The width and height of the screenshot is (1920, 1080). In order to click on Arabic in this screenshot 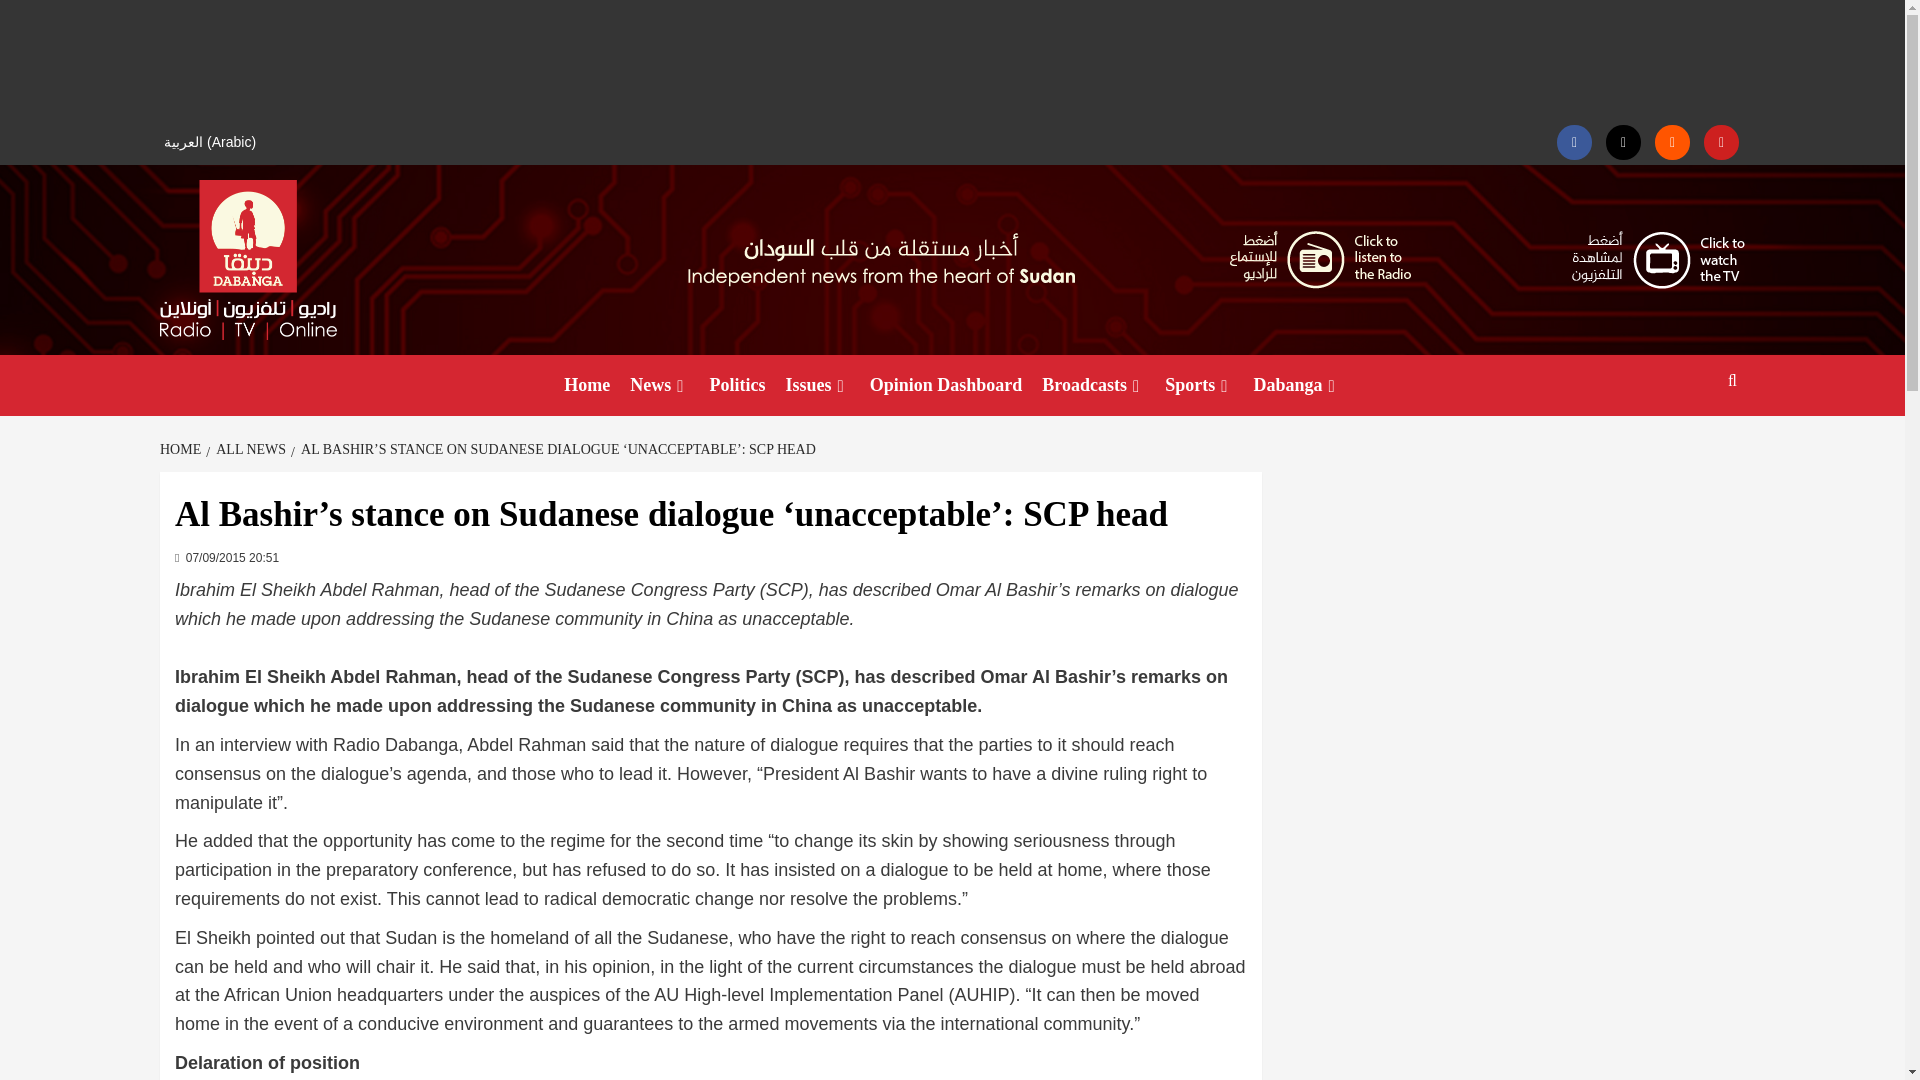, I will do `click(212, 142)`.